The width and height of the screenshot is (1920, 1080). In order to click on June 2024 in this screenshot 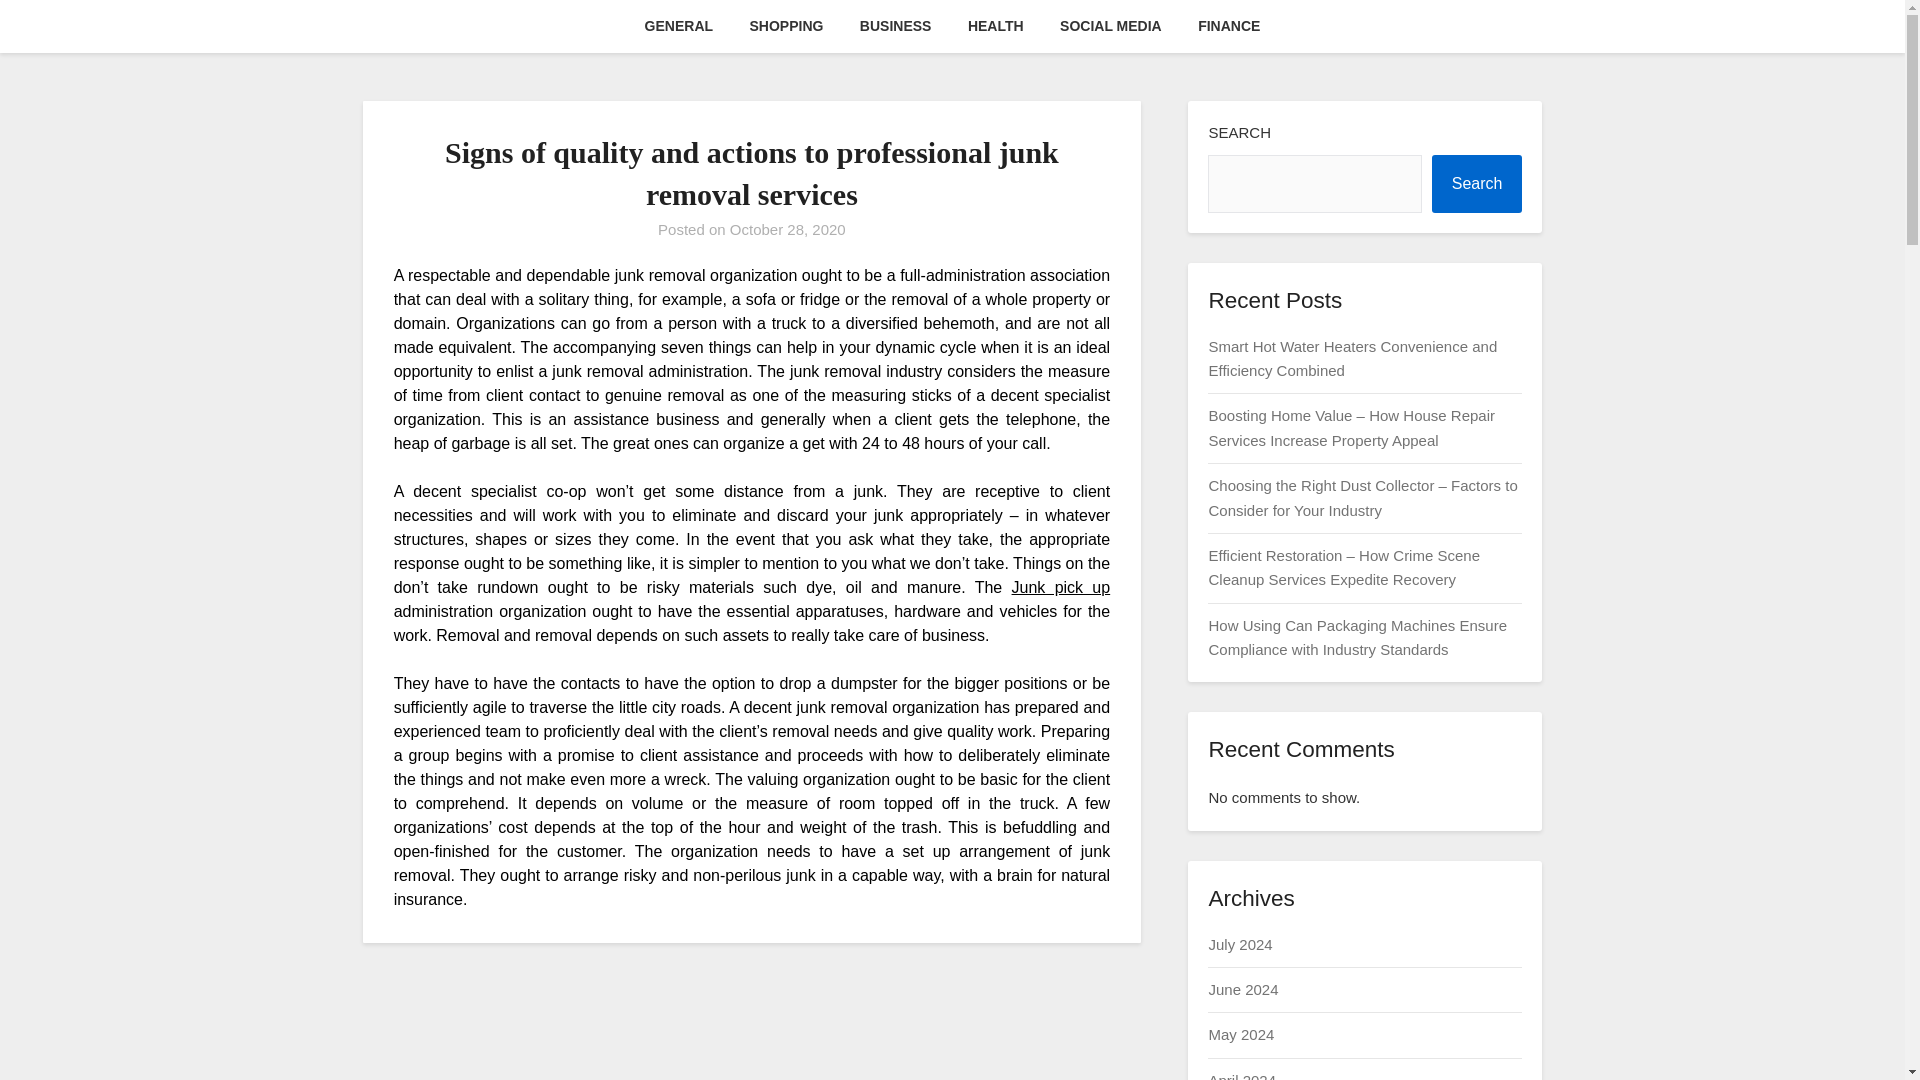, I will do `click(1242, 988)`.